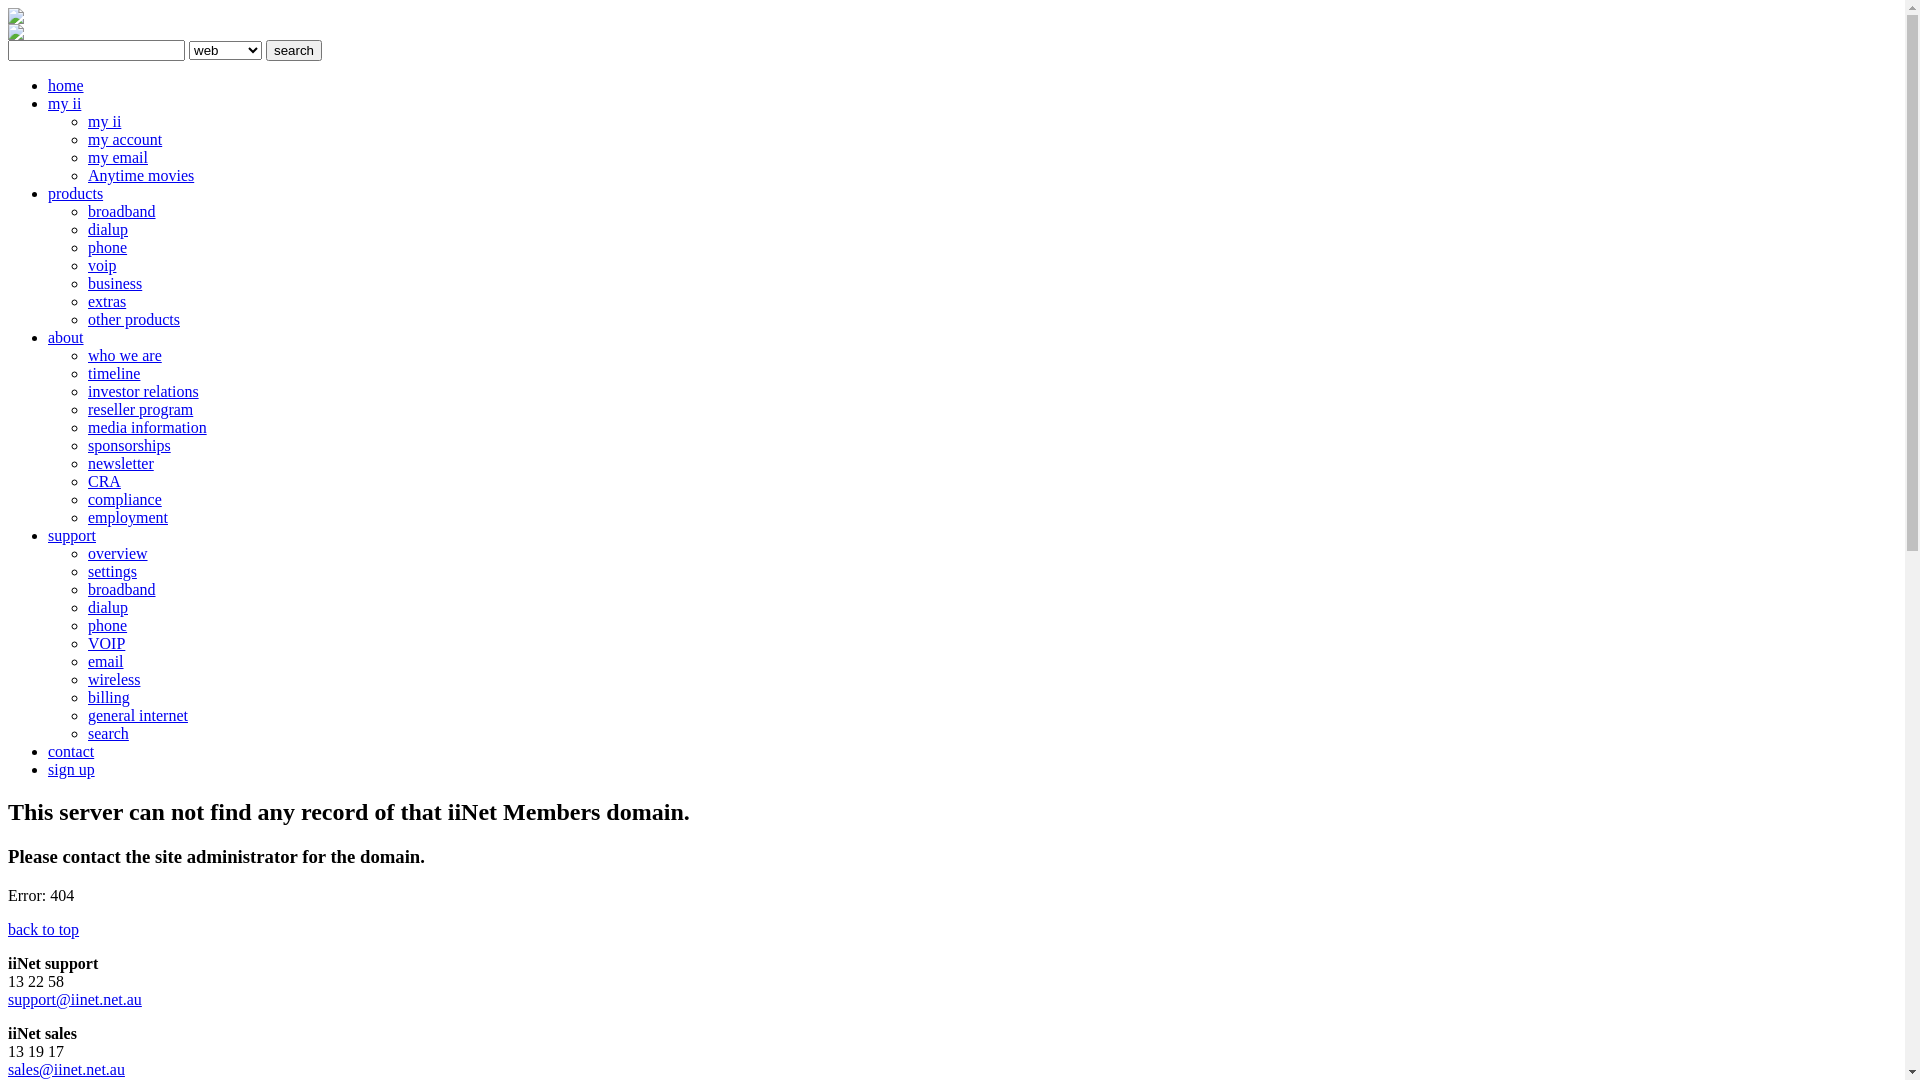  What do you see at coordinates (144, 392) in the screenshot?
I see `investor relations` at bounding box center [144, 392].